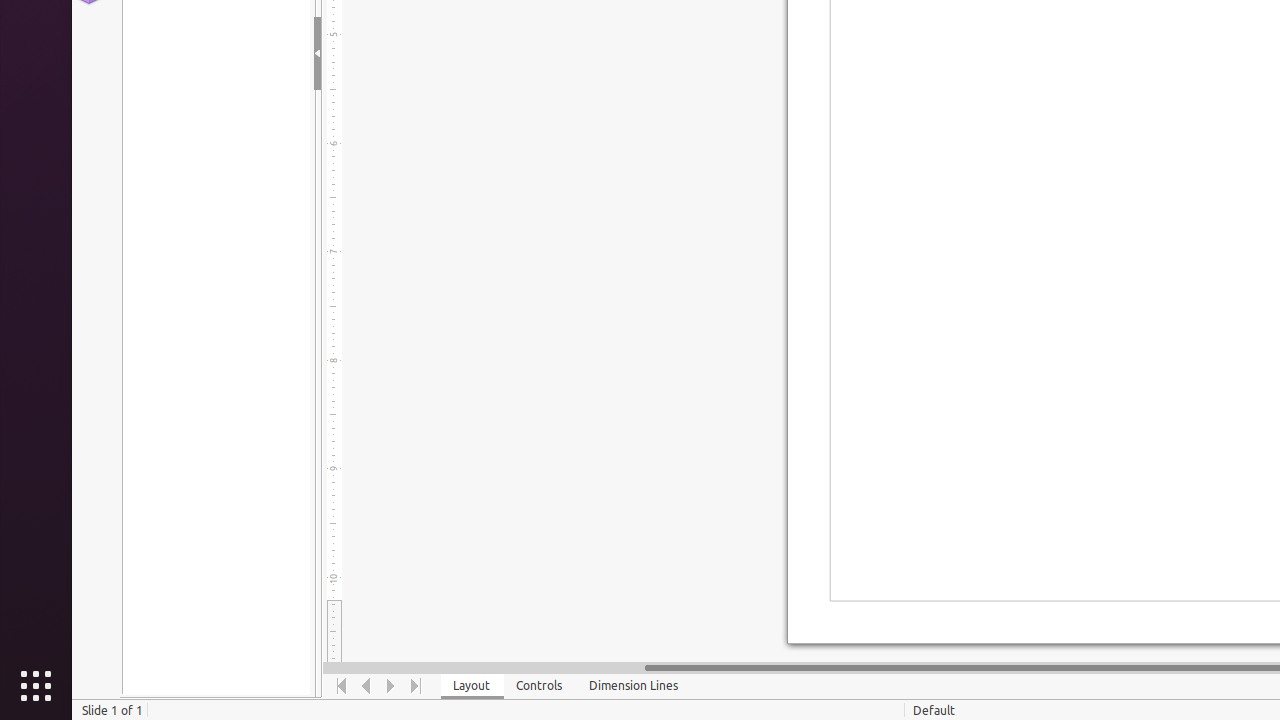 The height and width of the screenshot is (720, 1280). I want to click on Move To Home, so click(342, 686).